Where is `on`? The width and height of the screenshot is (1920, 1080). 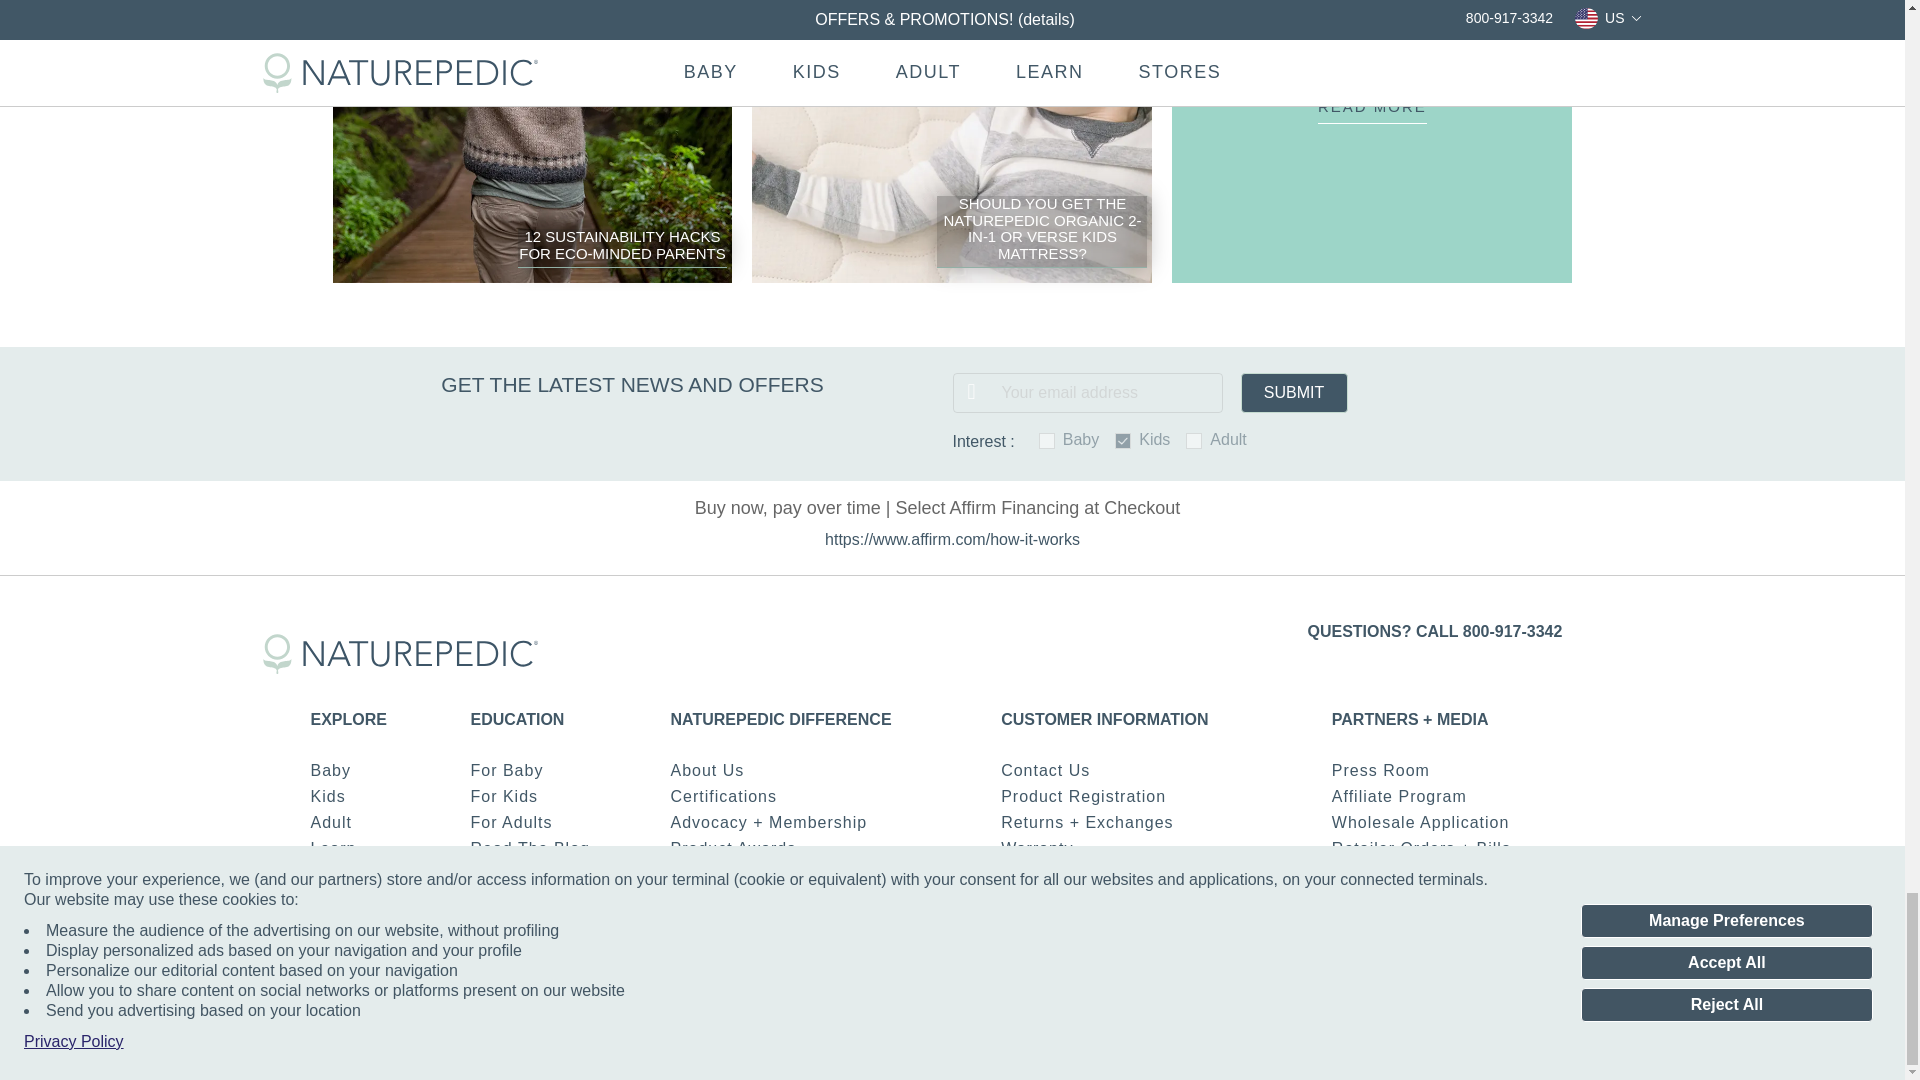 on is located at coordinates (1122, 441).